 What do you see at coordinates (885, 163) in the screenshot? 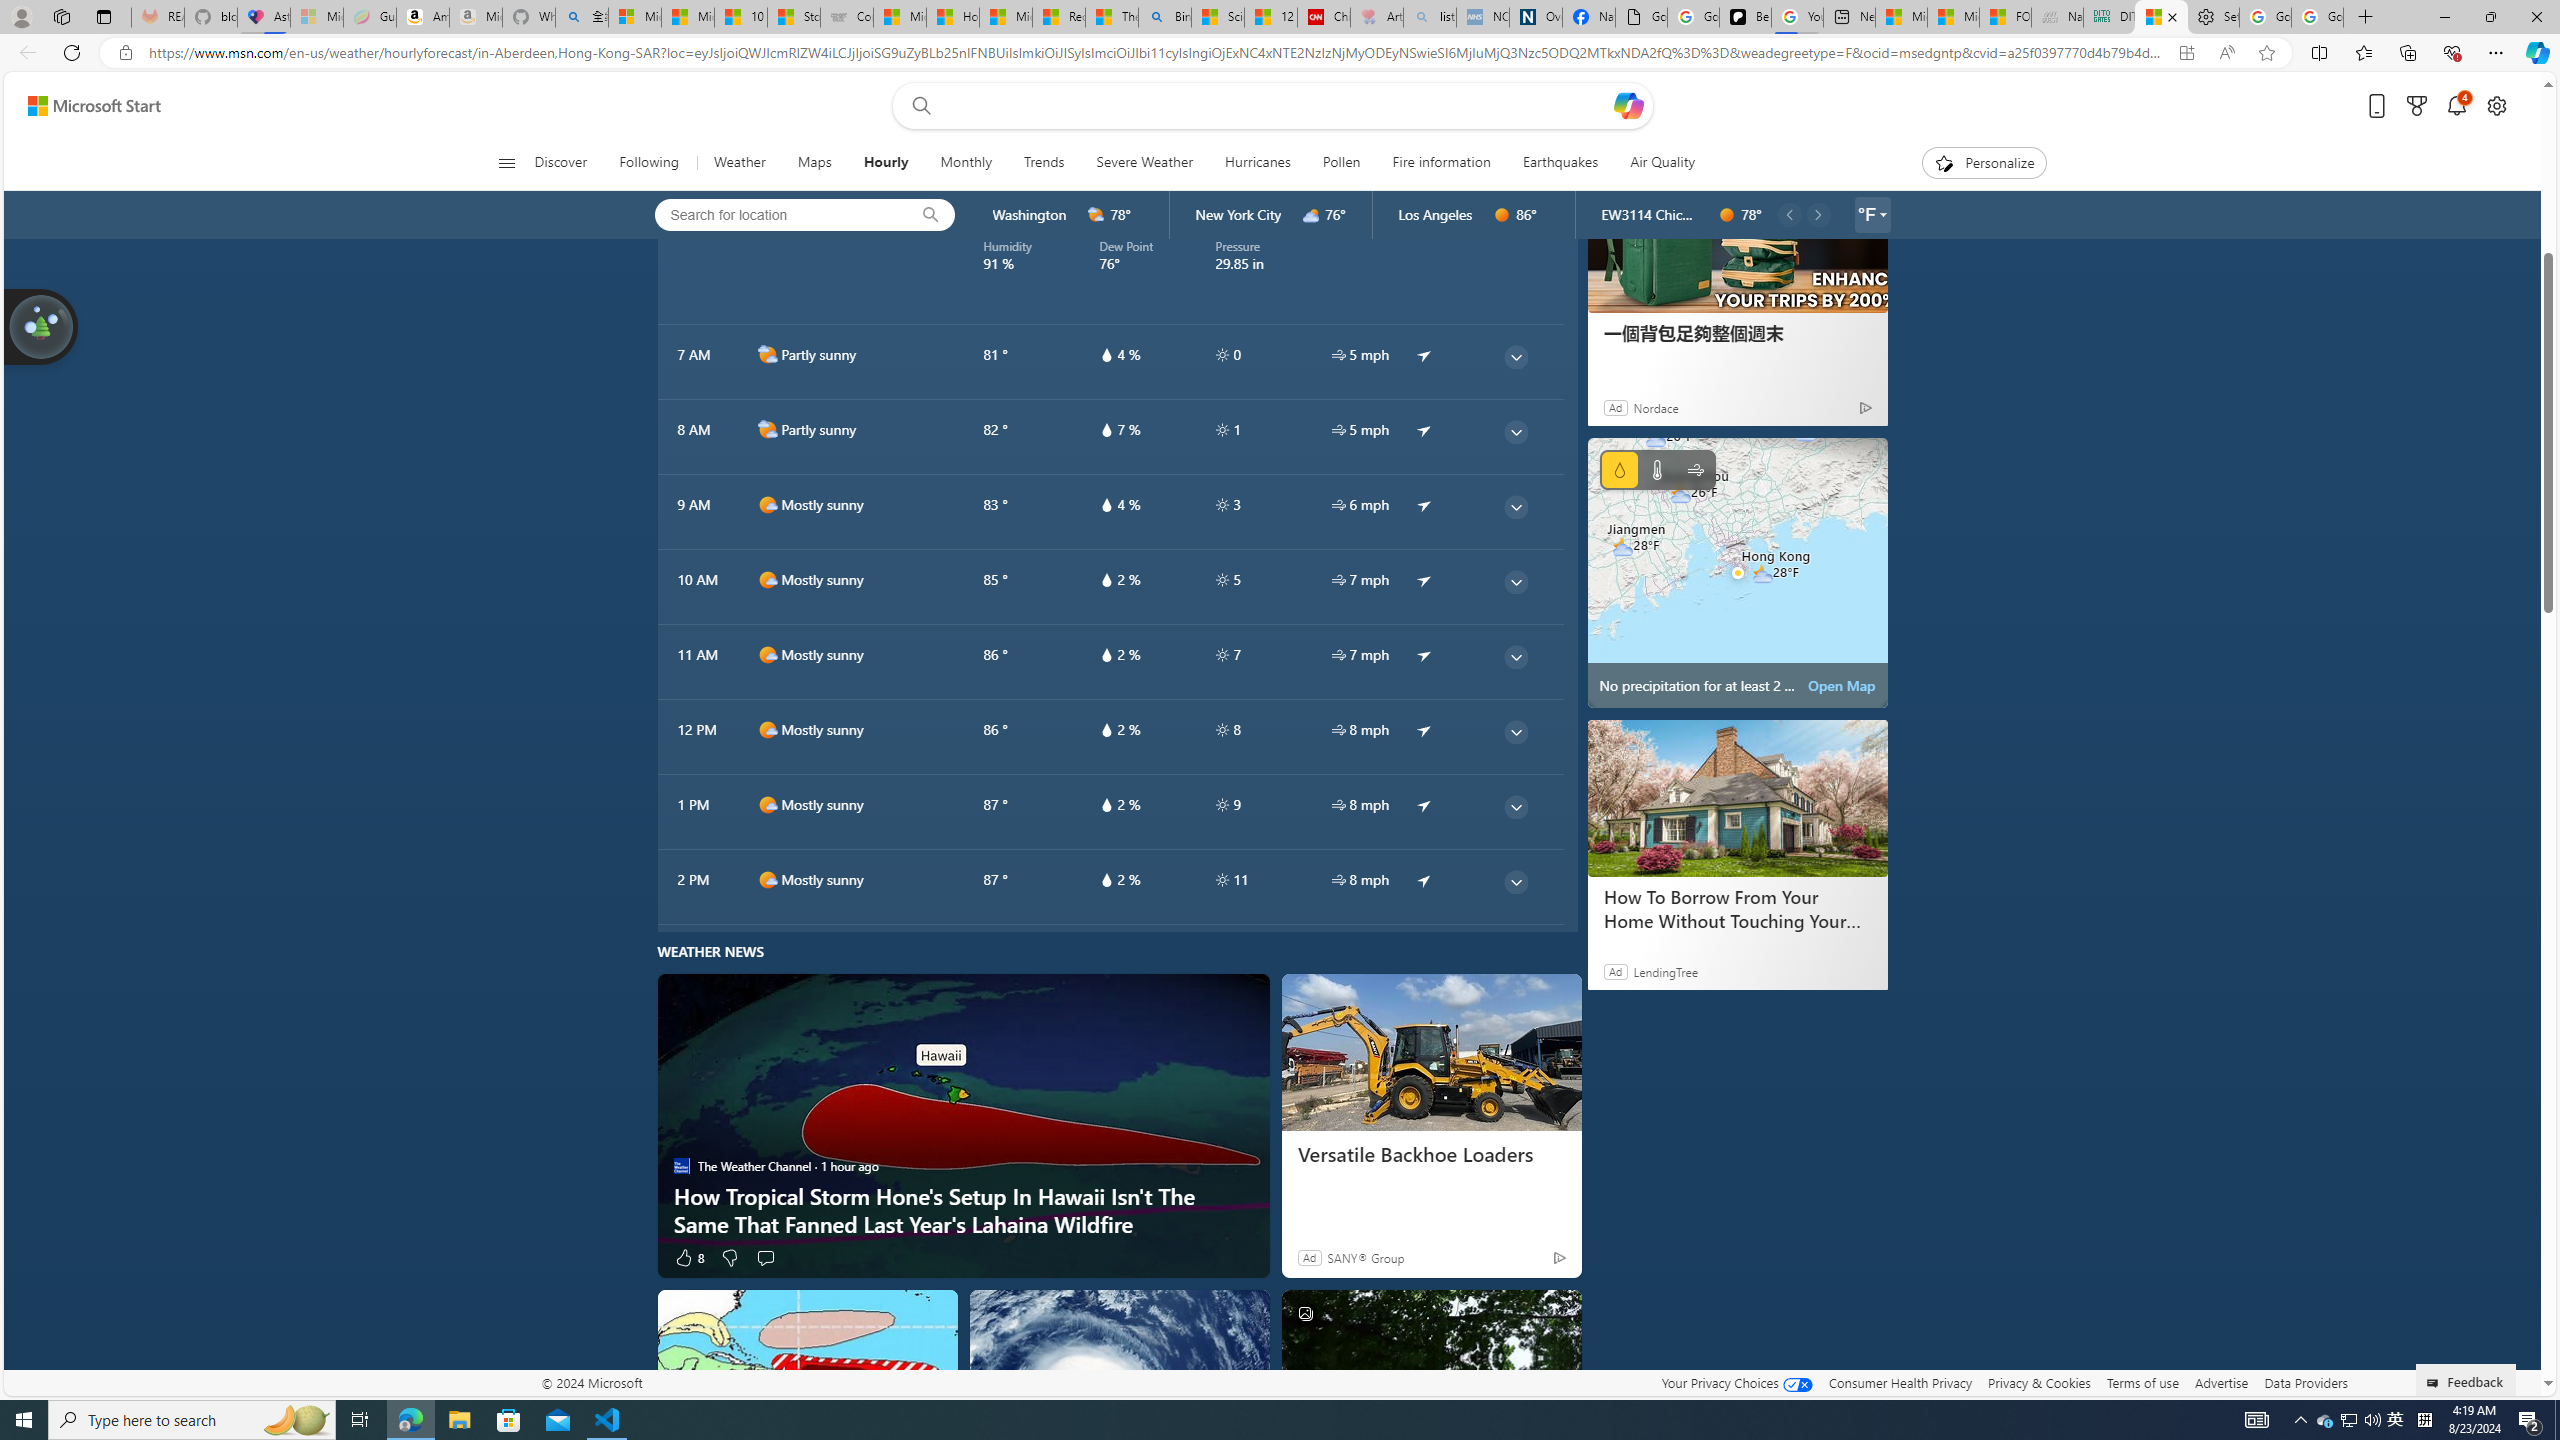
I see `Hourly` at bounding box center [885, 163].